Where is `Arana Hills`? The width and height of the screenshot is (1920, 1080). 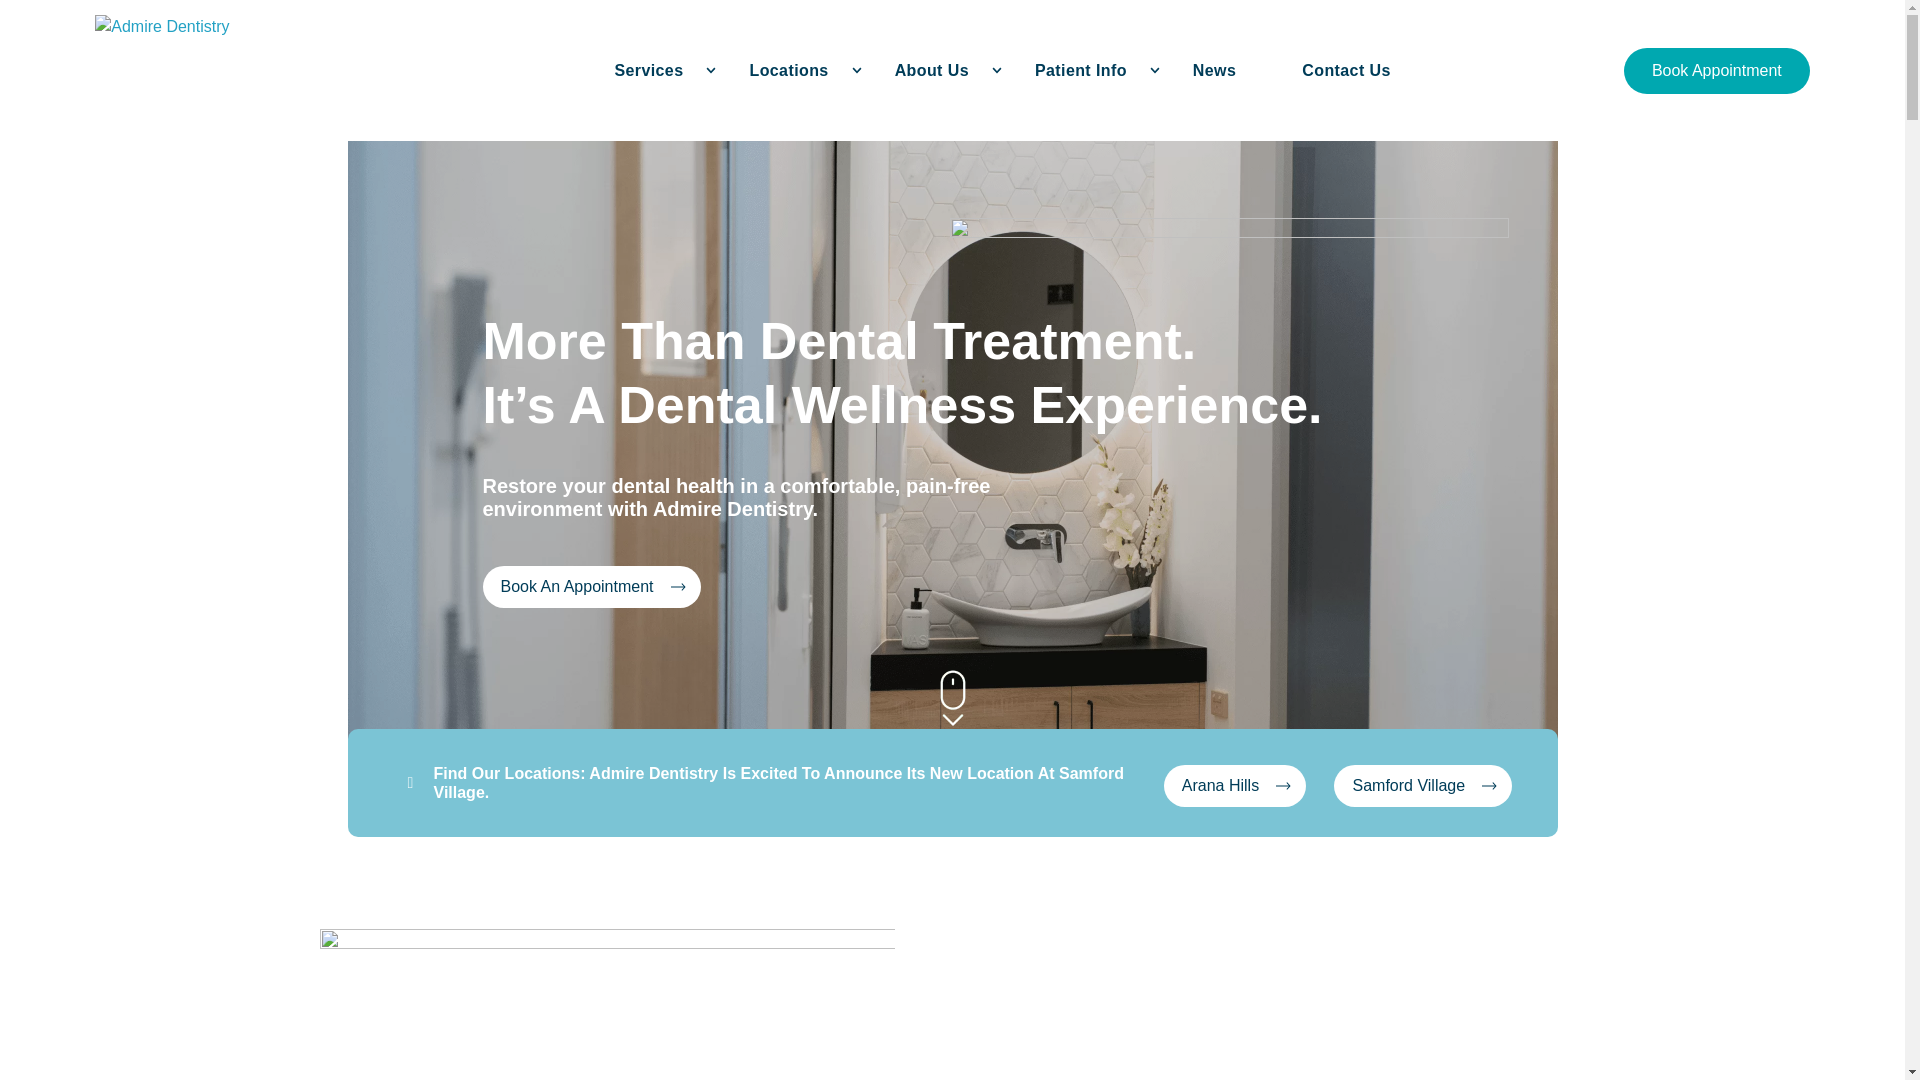 Arana Hills is located at coordinates (1002, 70).